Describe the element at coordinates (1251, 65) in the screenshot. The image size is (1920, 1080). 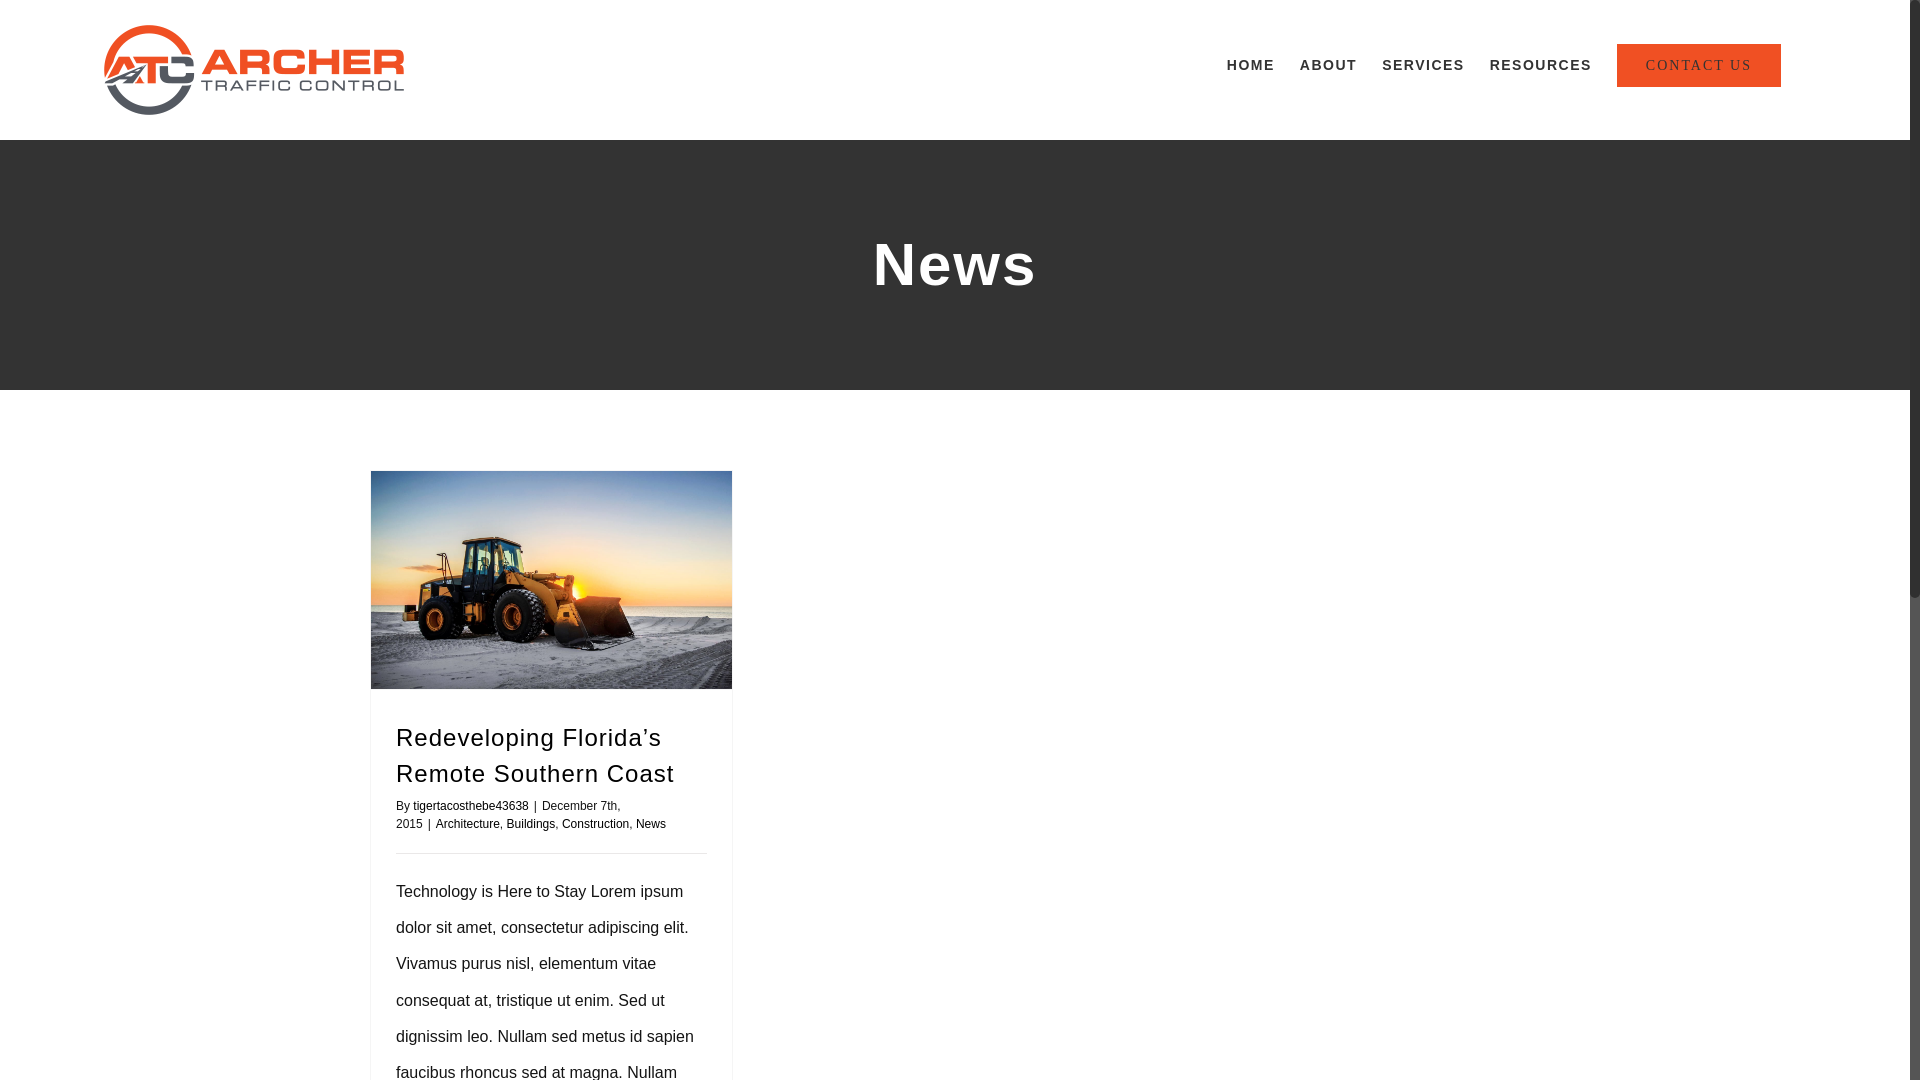
I see `HOME` at that location.